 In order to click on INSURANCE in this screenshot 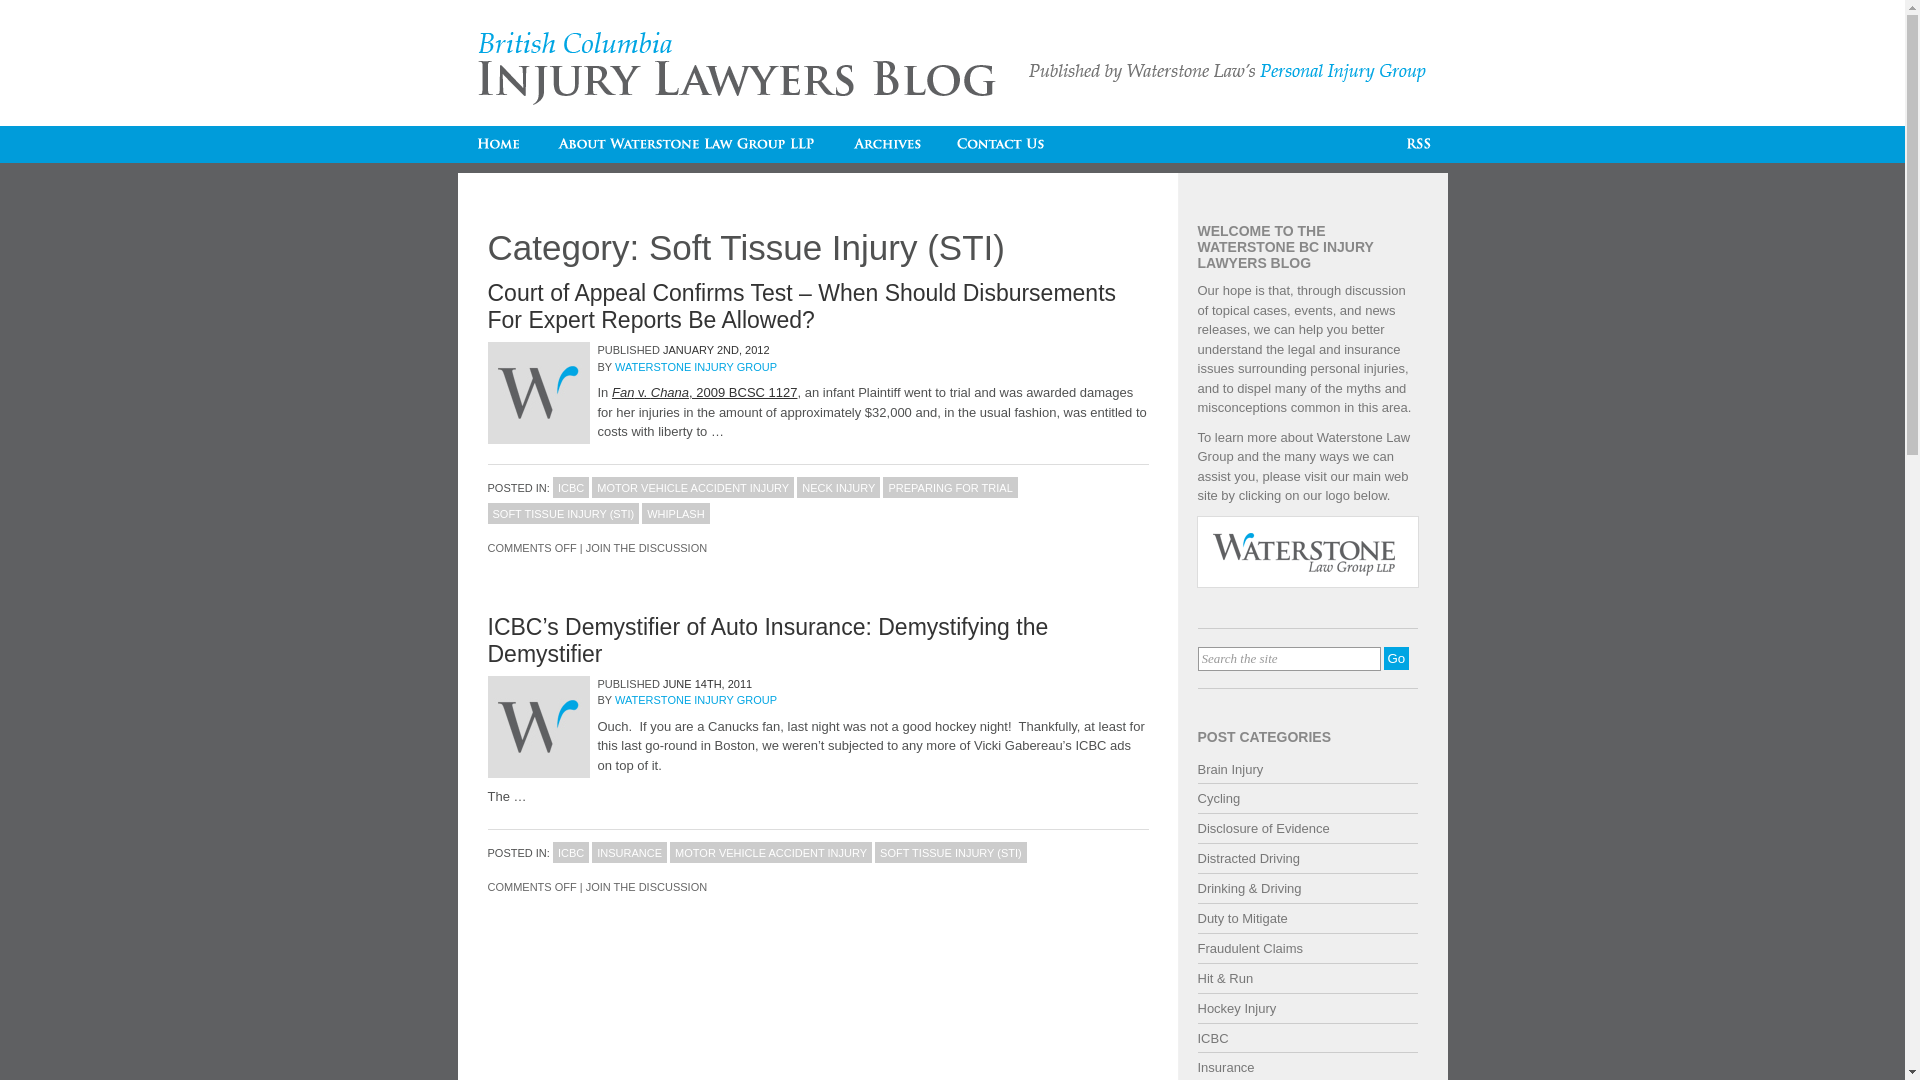, I will do `click(630, 852)`.